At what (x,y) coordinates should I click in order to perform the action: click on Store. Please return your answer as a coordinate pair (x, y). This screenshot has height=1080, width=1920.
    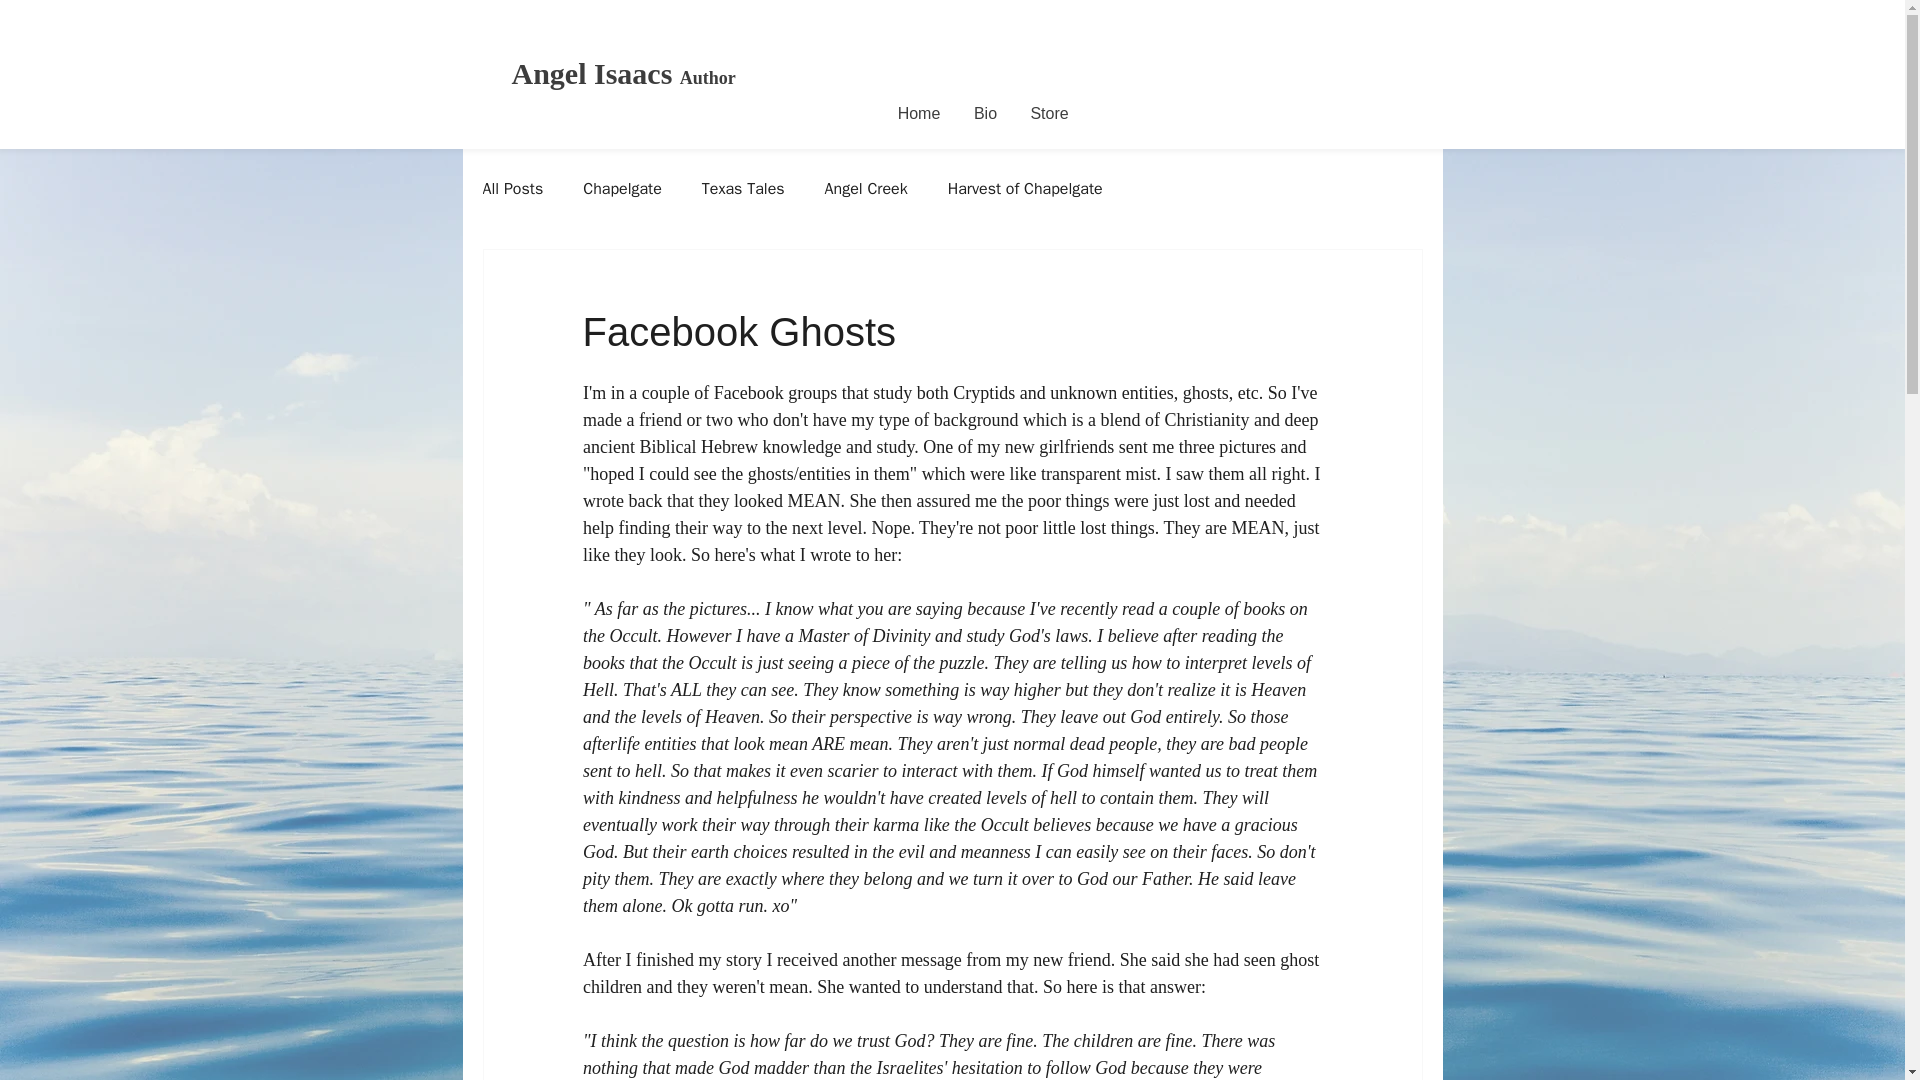
    Looking at the image, I should click on (1050, 114).